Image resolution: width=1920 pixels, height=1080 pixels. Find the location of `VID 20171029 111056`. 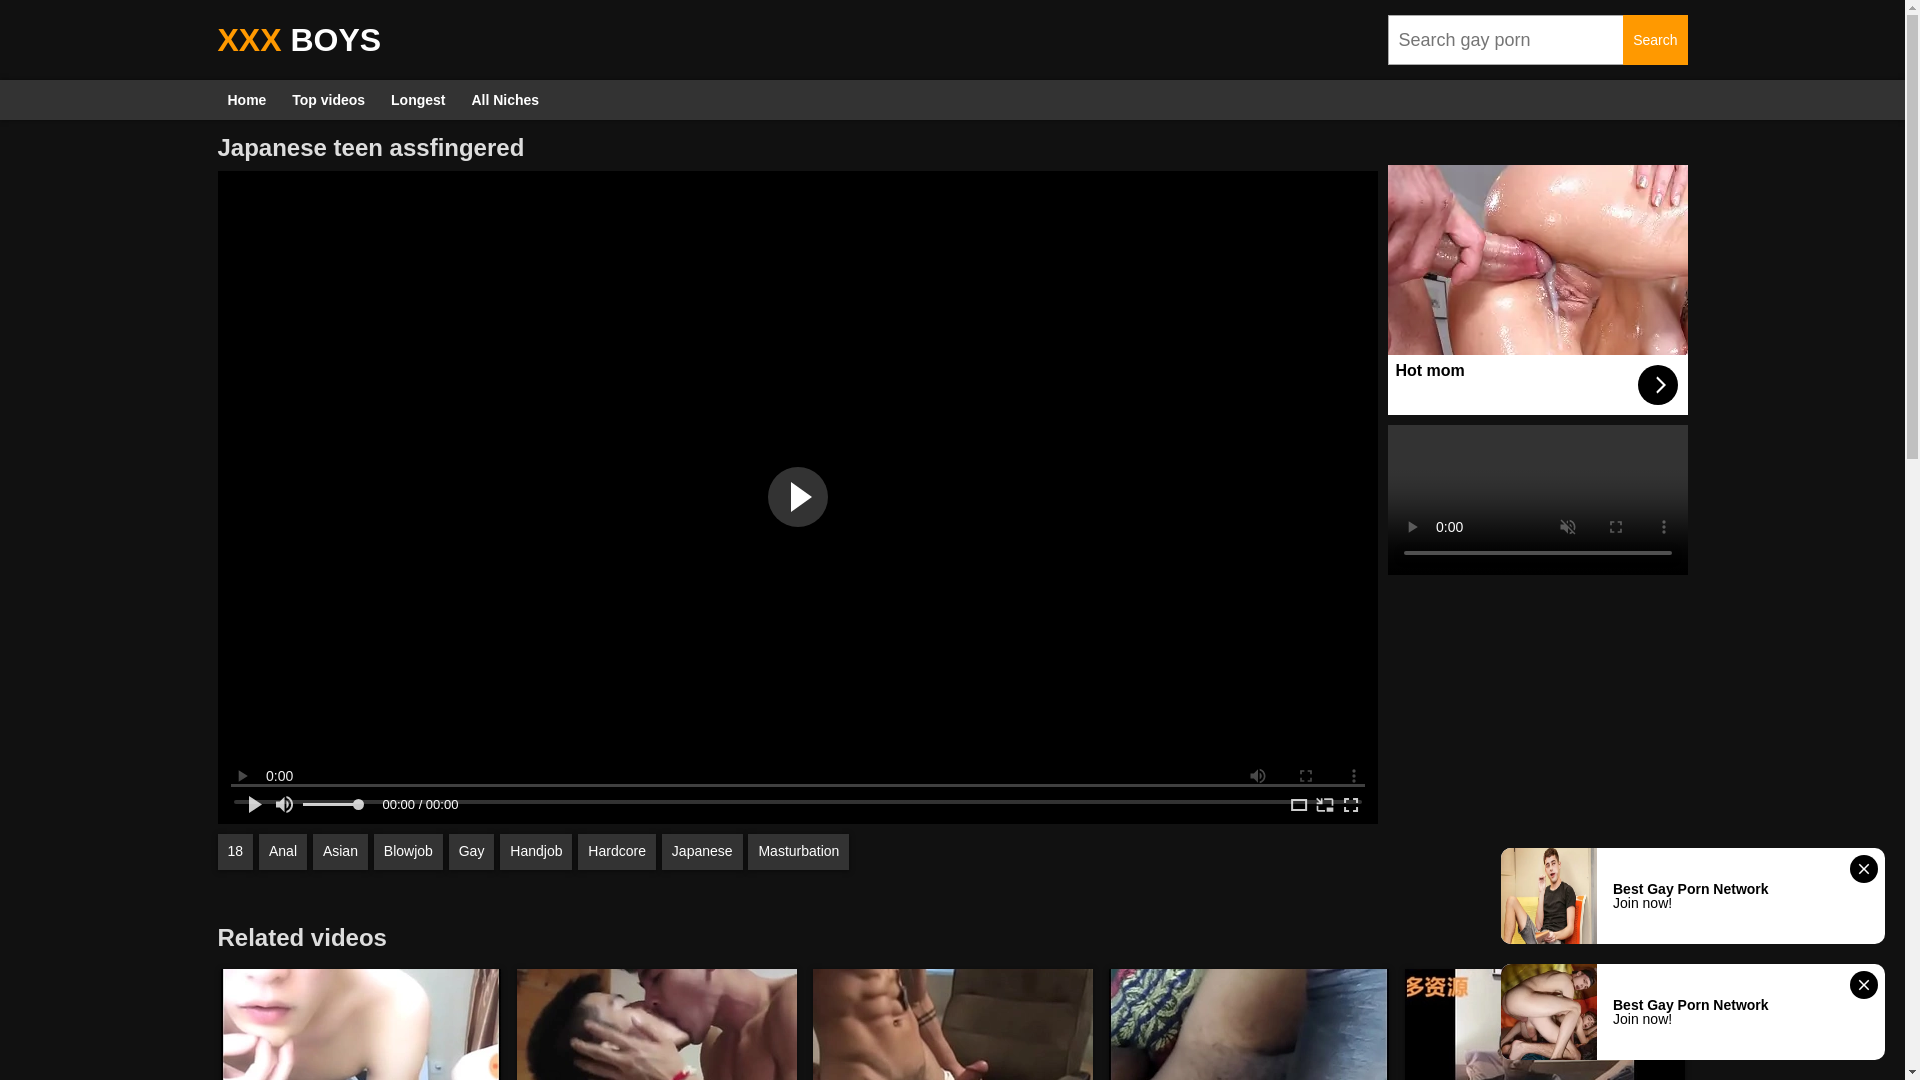

VID 20171029 111056 is located at coordinates (1248, 1024).